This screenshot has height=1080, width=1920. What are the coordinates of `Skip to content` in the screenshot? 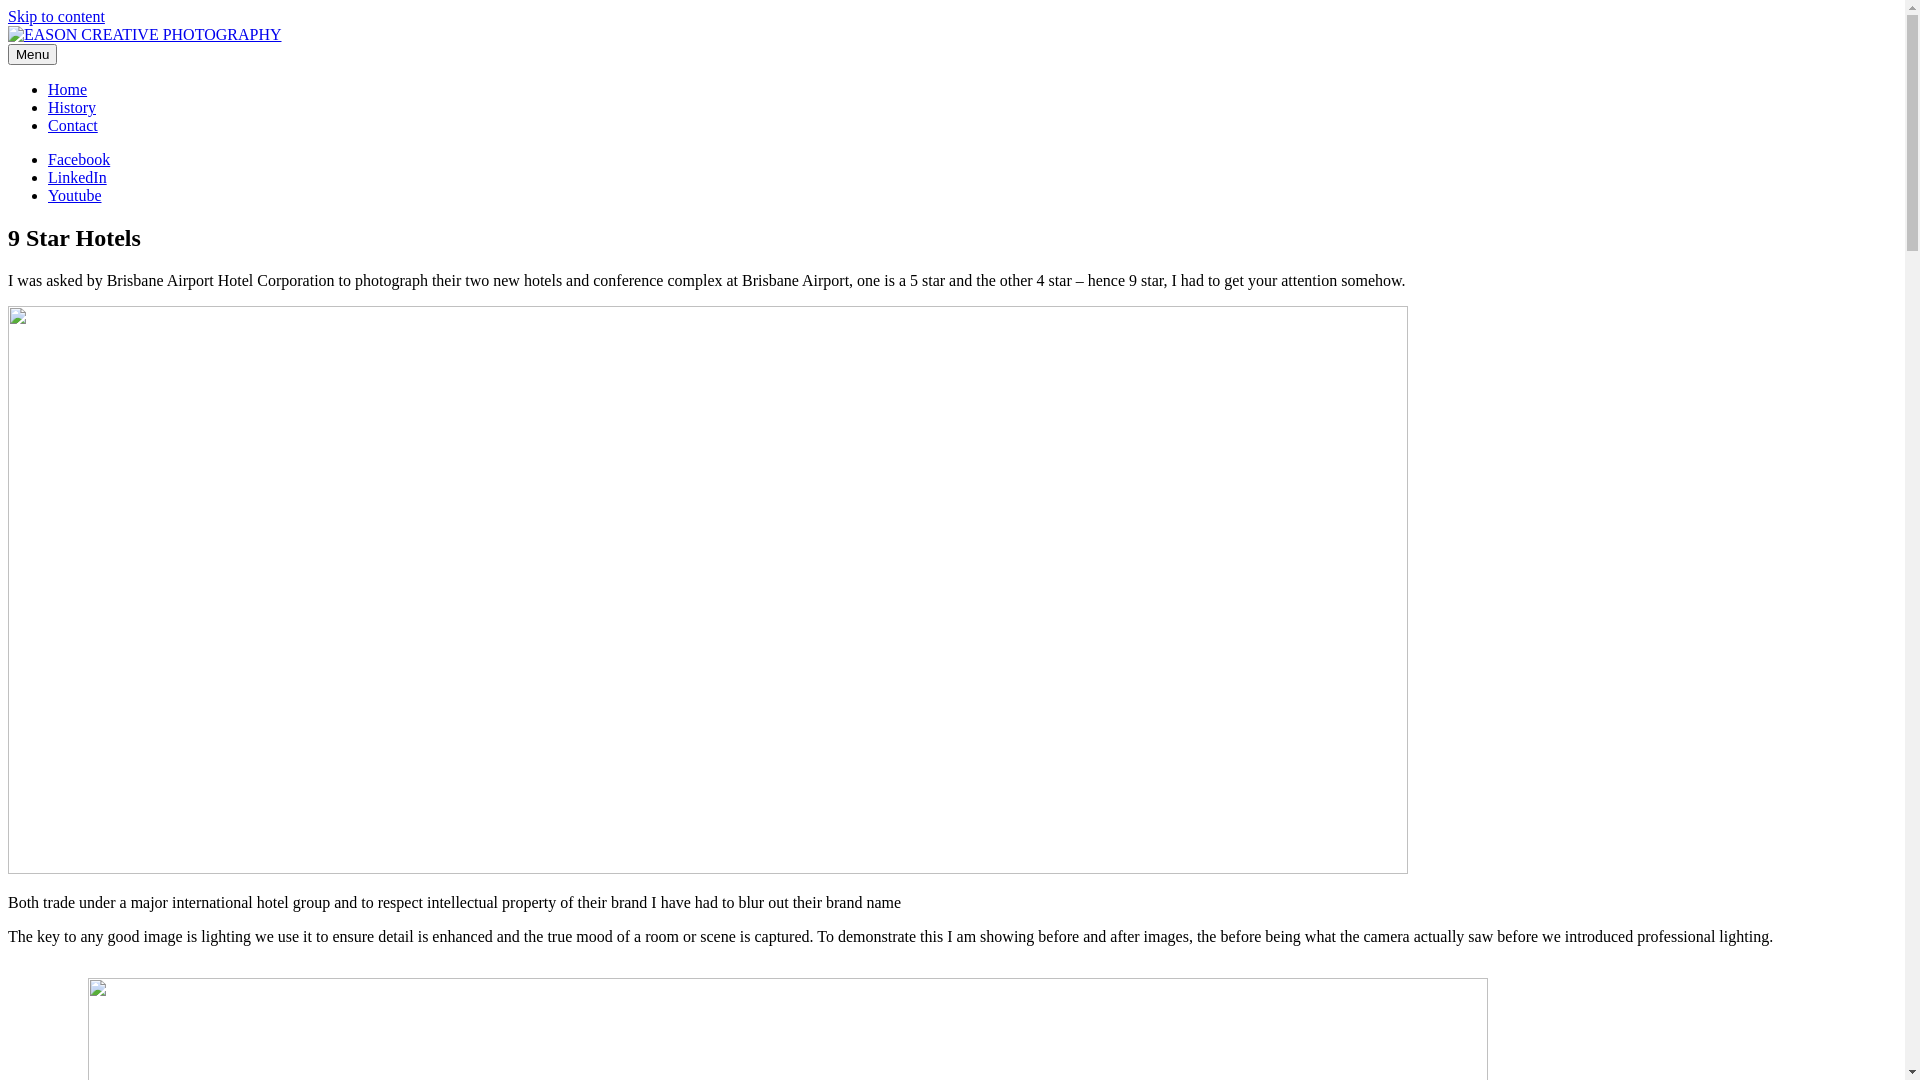 It's located at (56, 16).